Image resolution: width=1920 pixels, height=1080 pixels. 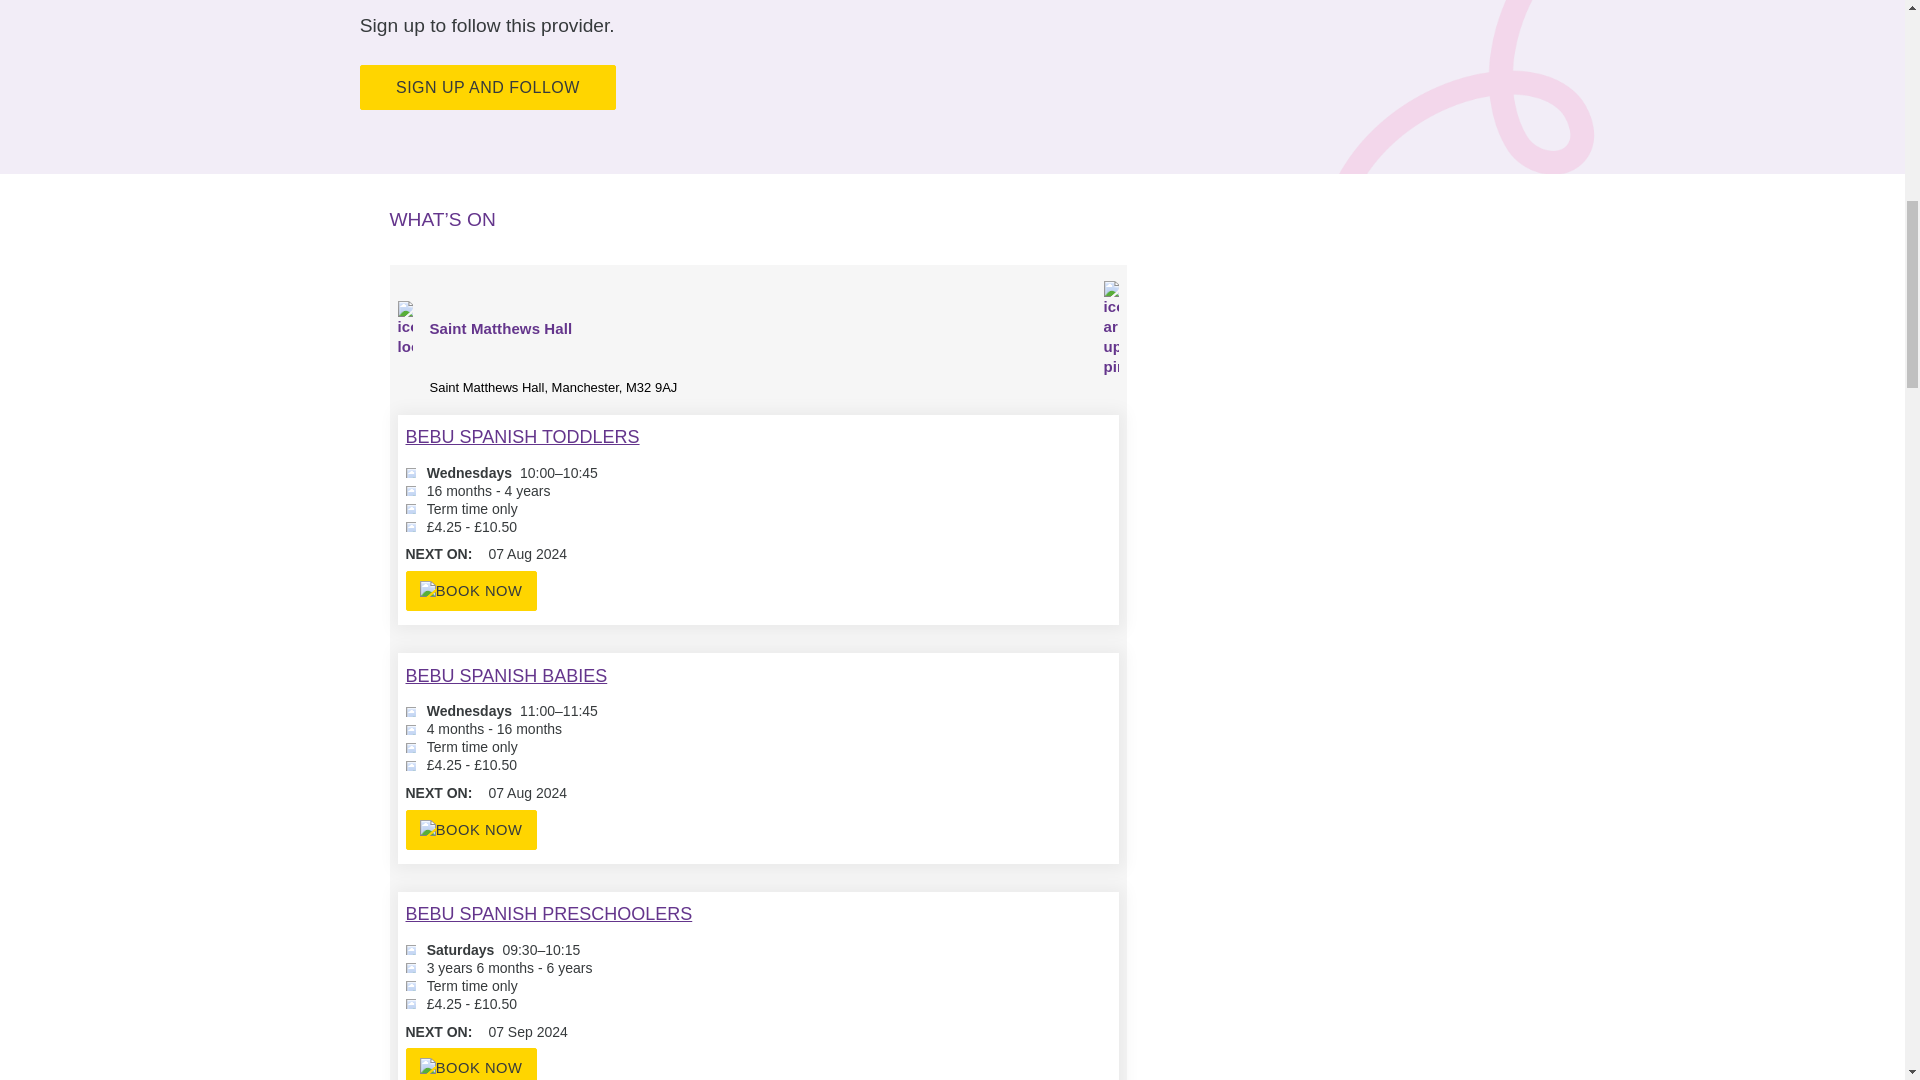 What do you see at coordinates (522, 436) in the screenshot?
I see `BEBU SPANISH TODDLERS` at bounding box center [522, 436].